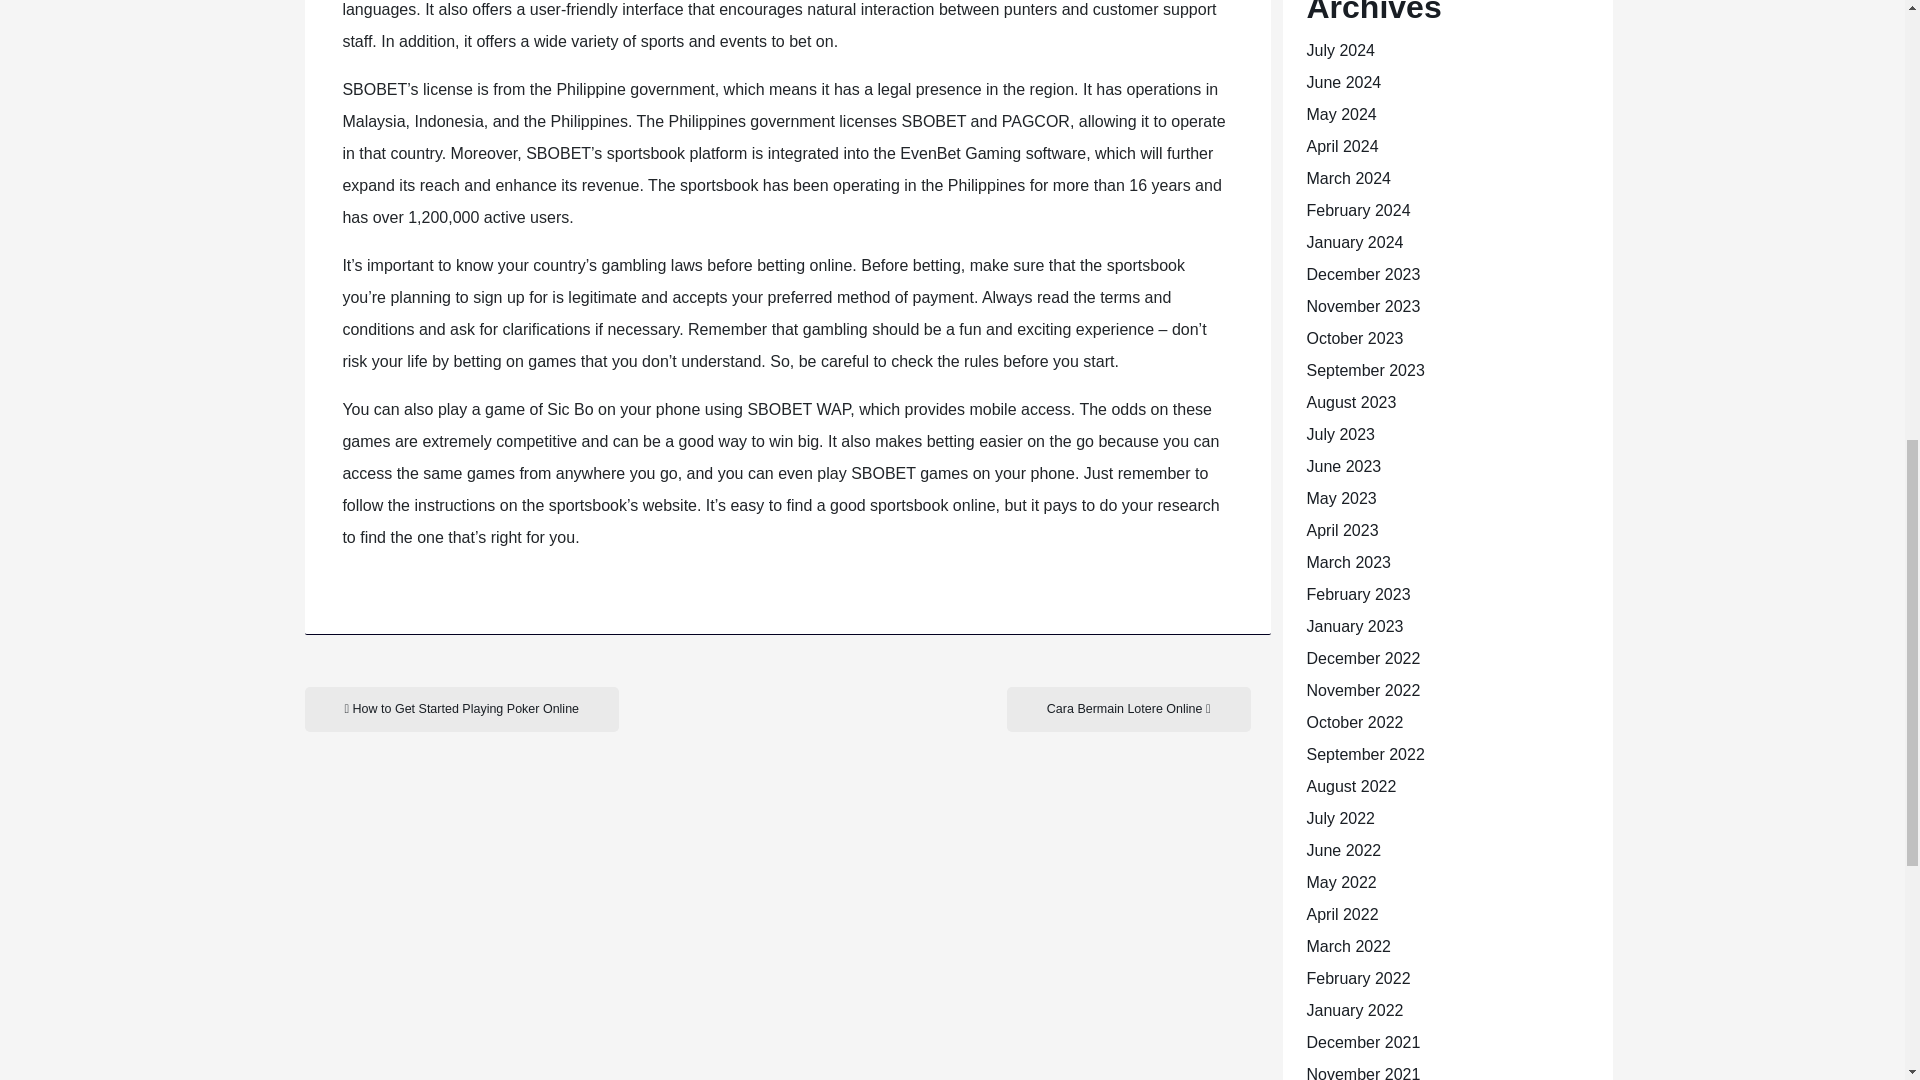 Image resolution: width=1920 pixels, height=1080 pixels. Describe the element at coordinates (1354, 242) in the screenshot. I see `January 2024` at that location.